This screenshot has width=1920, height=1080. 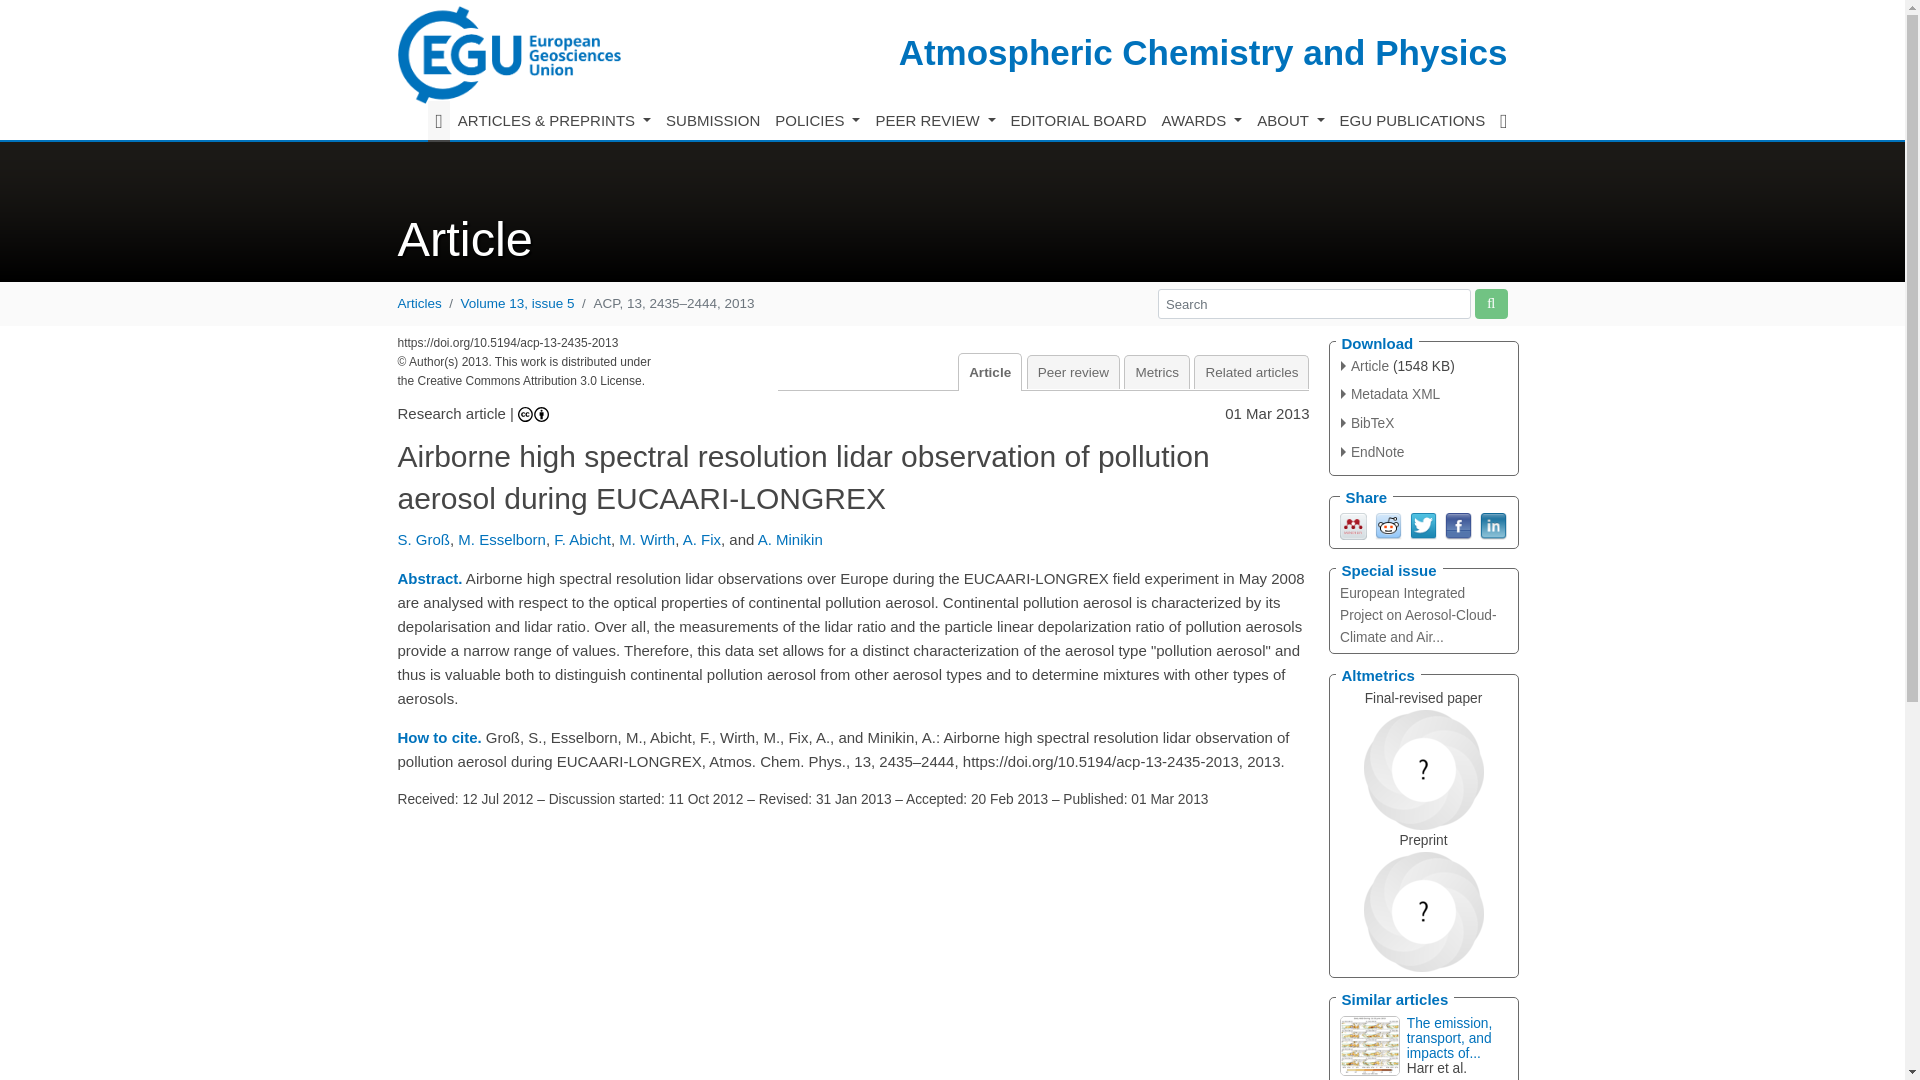 I want to click on Mendeley, so click(x=1354, y=524).